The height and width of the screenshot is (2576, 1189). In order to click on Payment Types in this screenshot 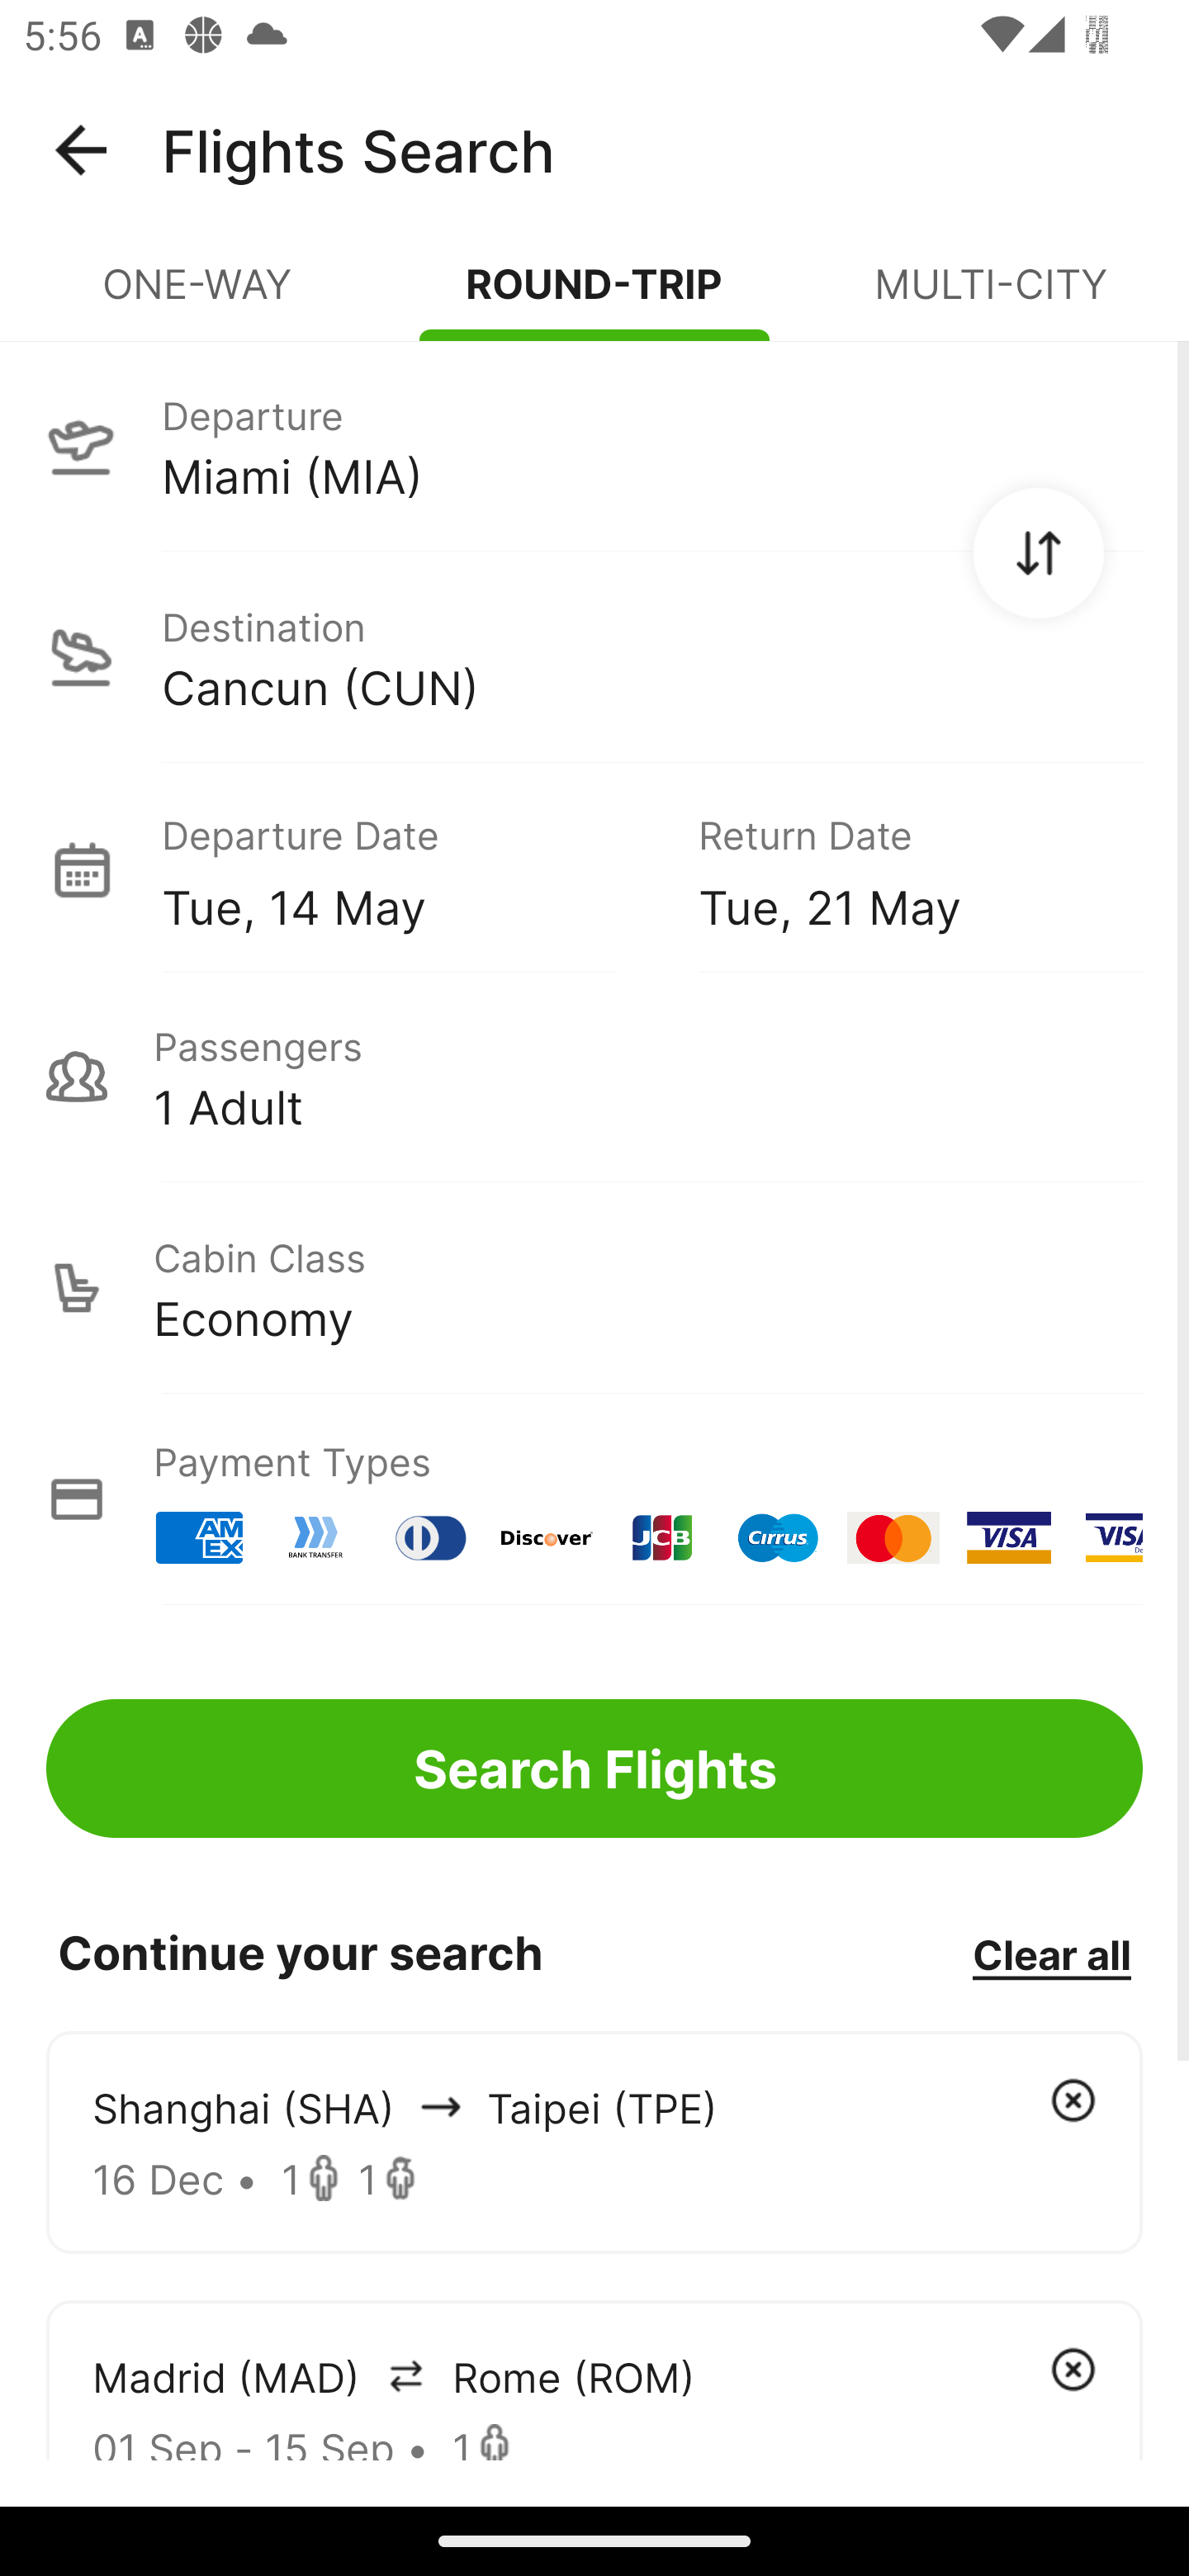, I will do `click(594, 1499)`.